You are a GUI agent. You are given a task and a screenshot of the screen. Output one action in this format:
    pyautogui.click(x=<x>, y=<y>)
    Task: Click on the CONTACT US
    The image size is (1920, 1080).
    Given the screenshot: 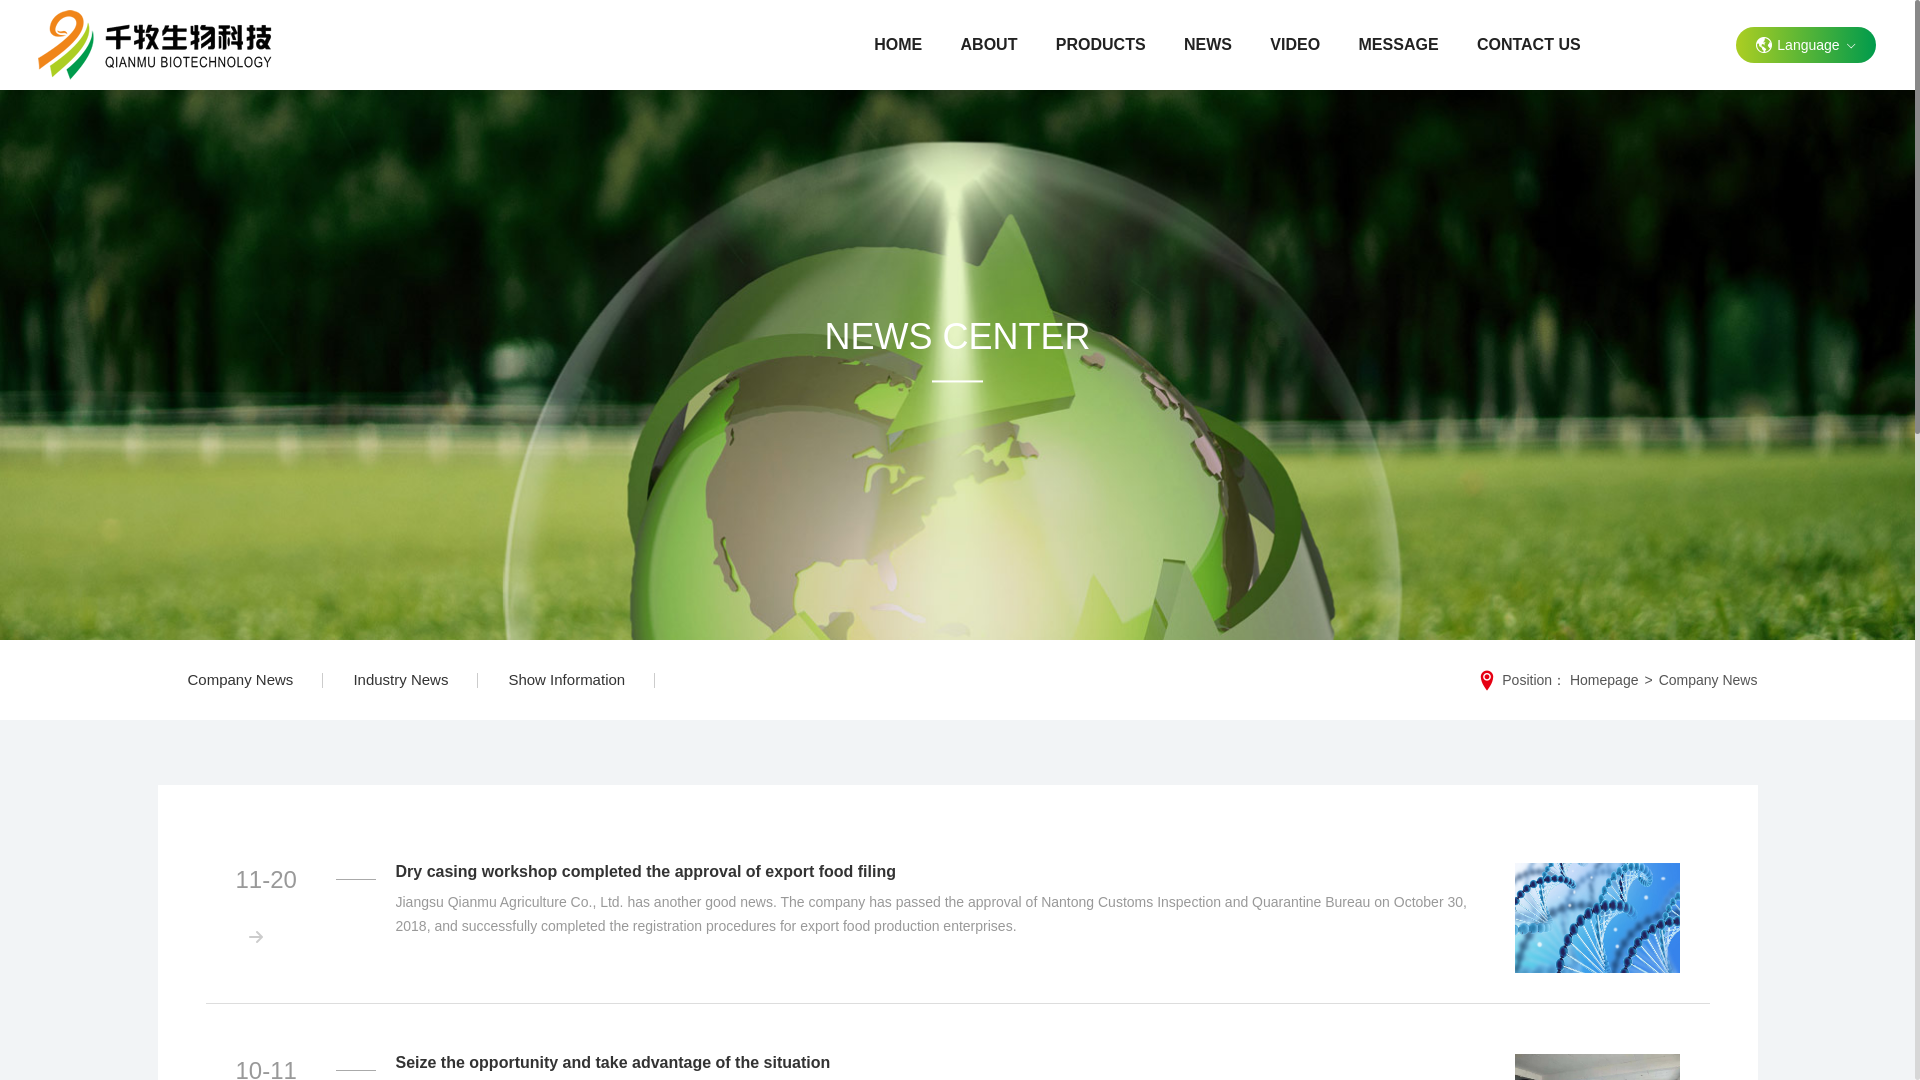 What is the action you would take?
    pyautogui.click(x=1528, y=44)
    